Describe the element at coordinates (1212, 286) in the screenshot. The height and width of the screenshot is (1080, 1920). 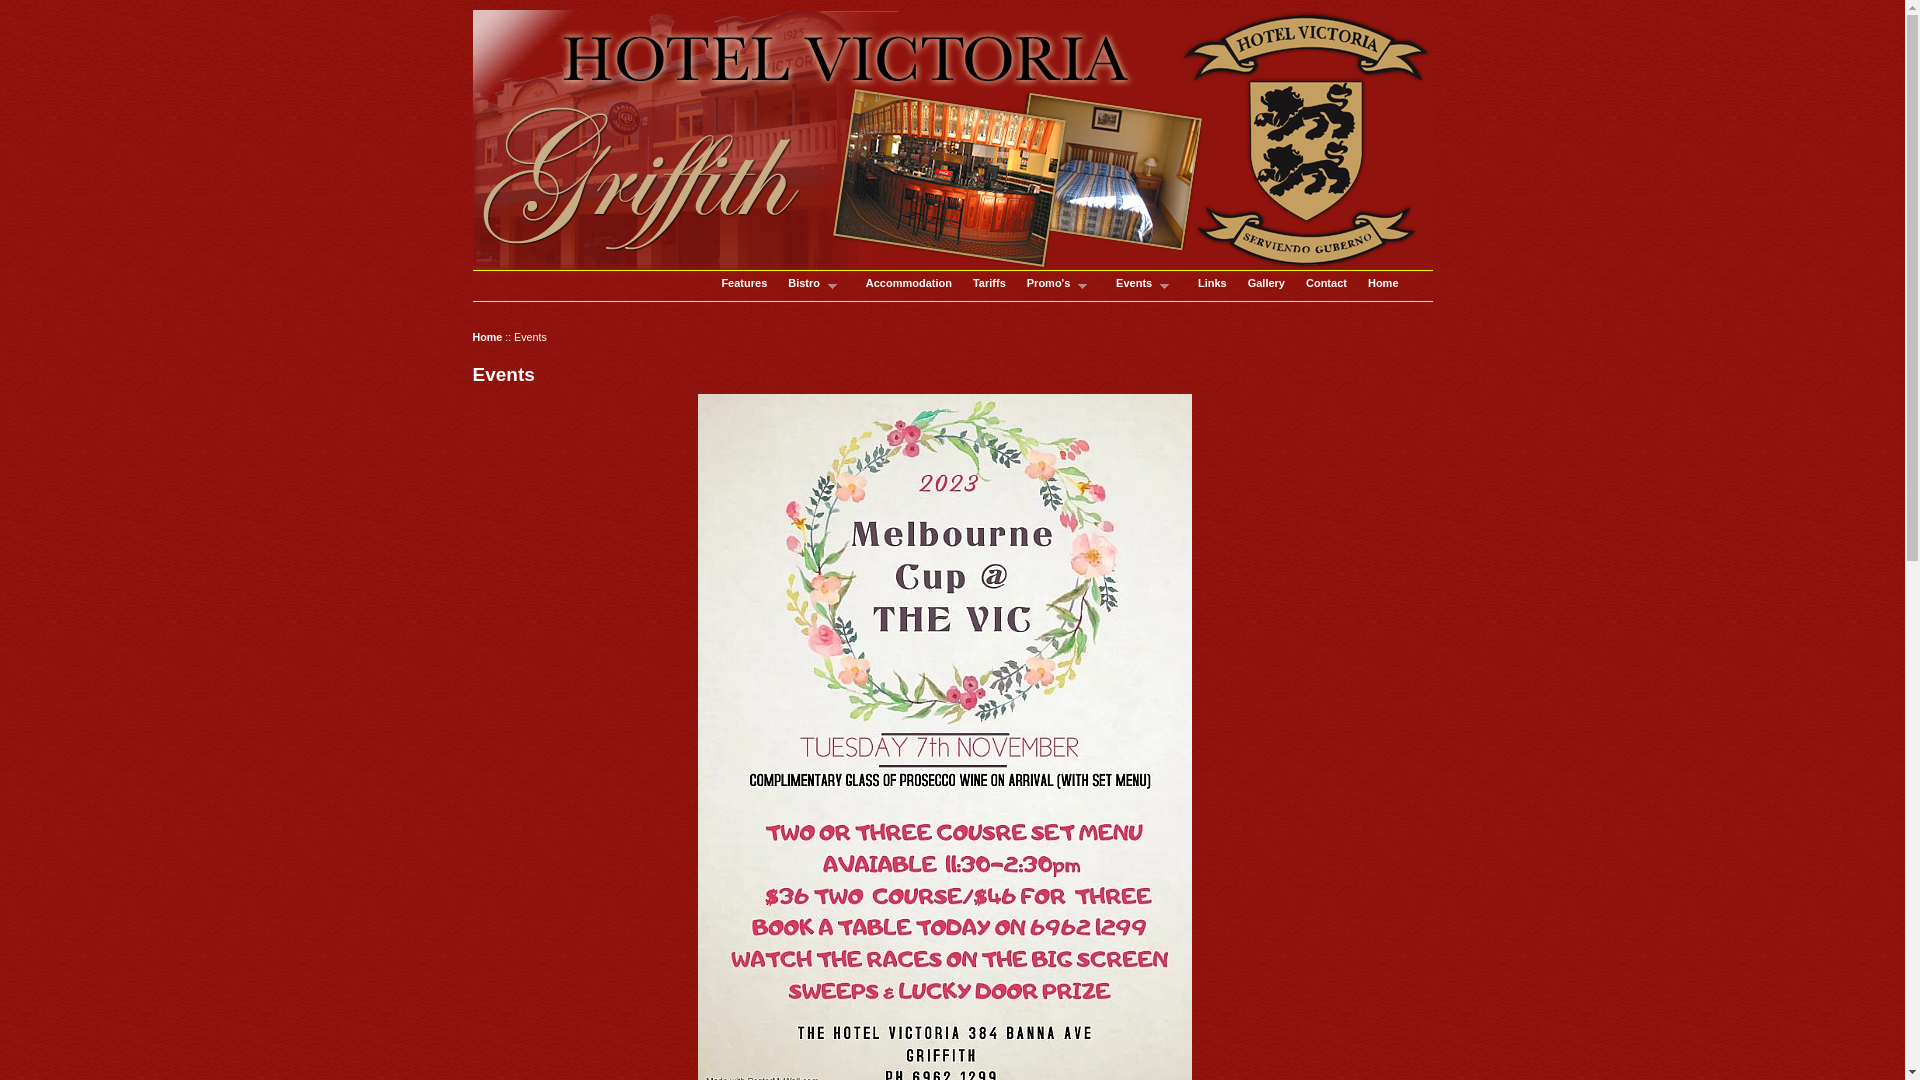
I see `Links` at that location.